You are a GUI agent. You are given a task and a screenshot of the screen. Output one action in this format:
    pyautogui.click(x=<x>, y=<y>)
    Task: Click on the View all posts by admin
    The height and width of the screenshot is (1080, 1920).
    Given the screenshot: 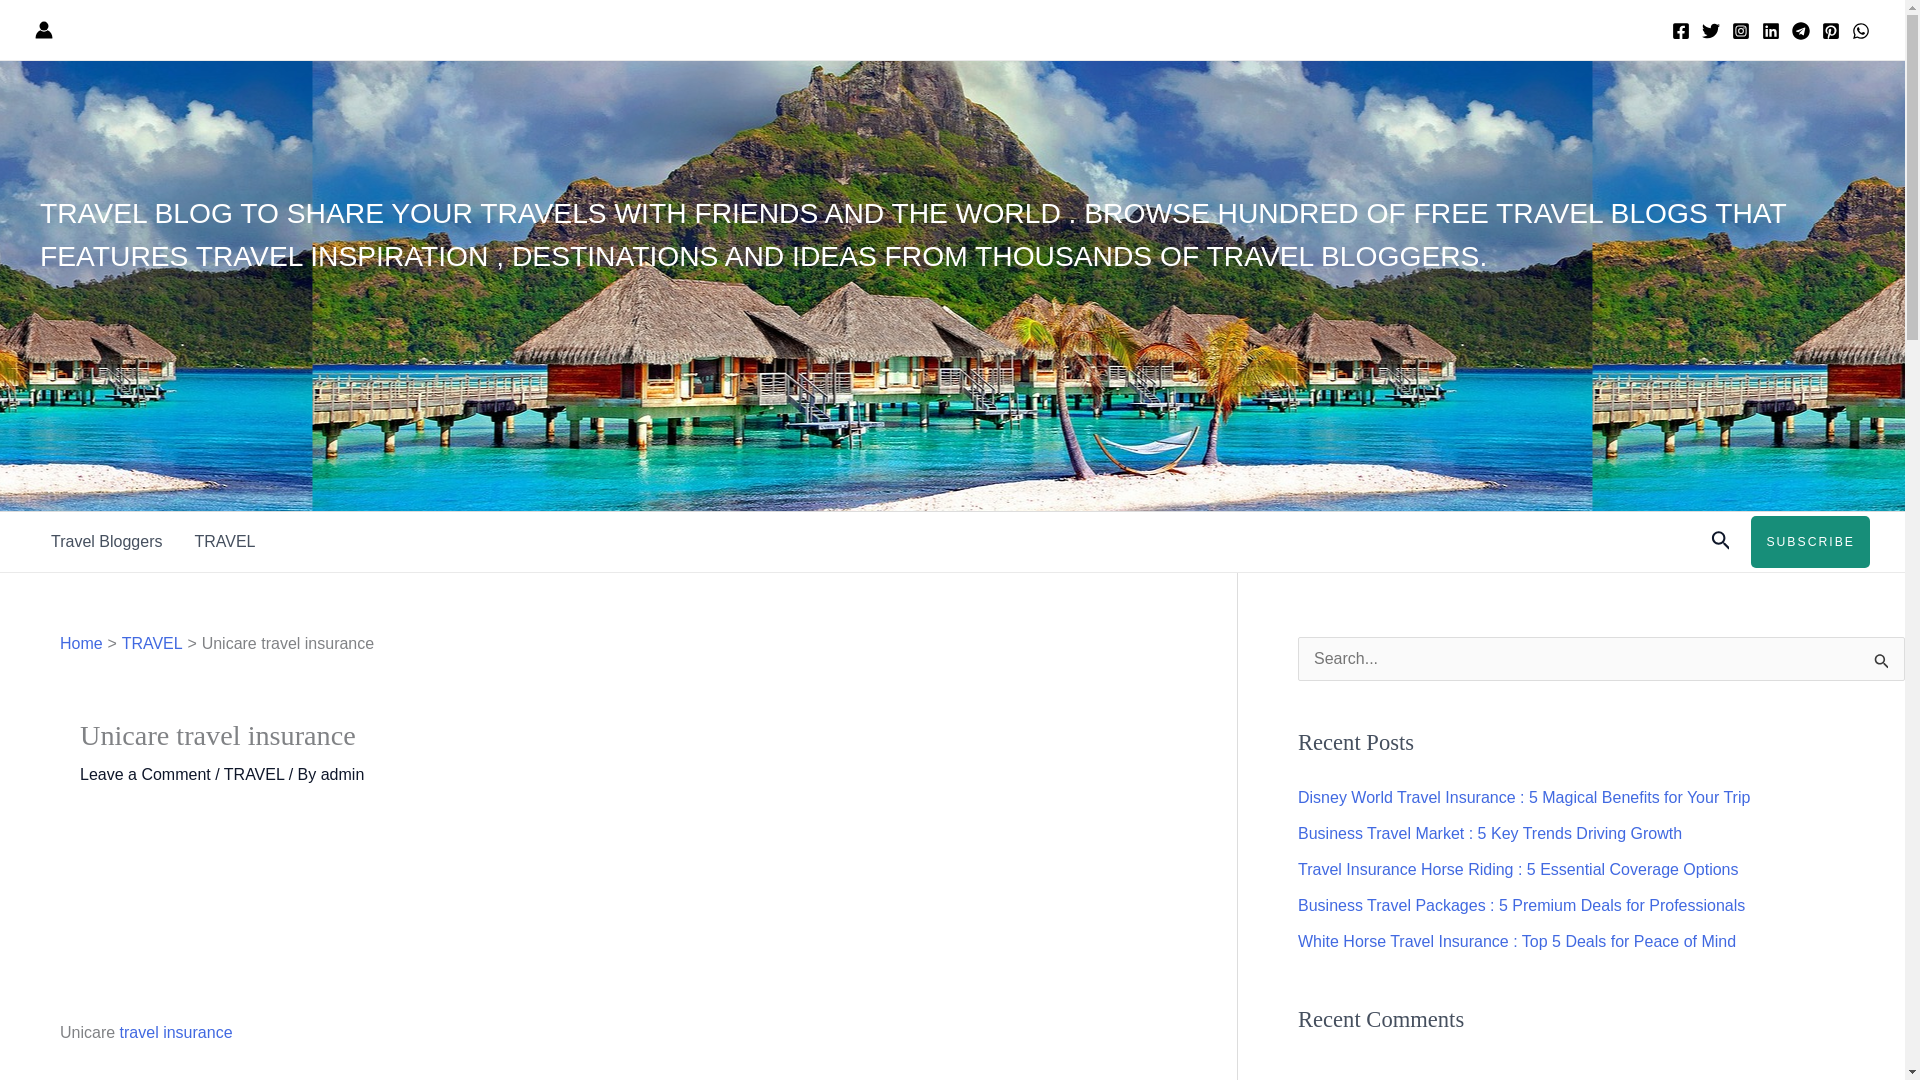 What is the action you would take?
    pyautogui.click(x=342, y=774)
    